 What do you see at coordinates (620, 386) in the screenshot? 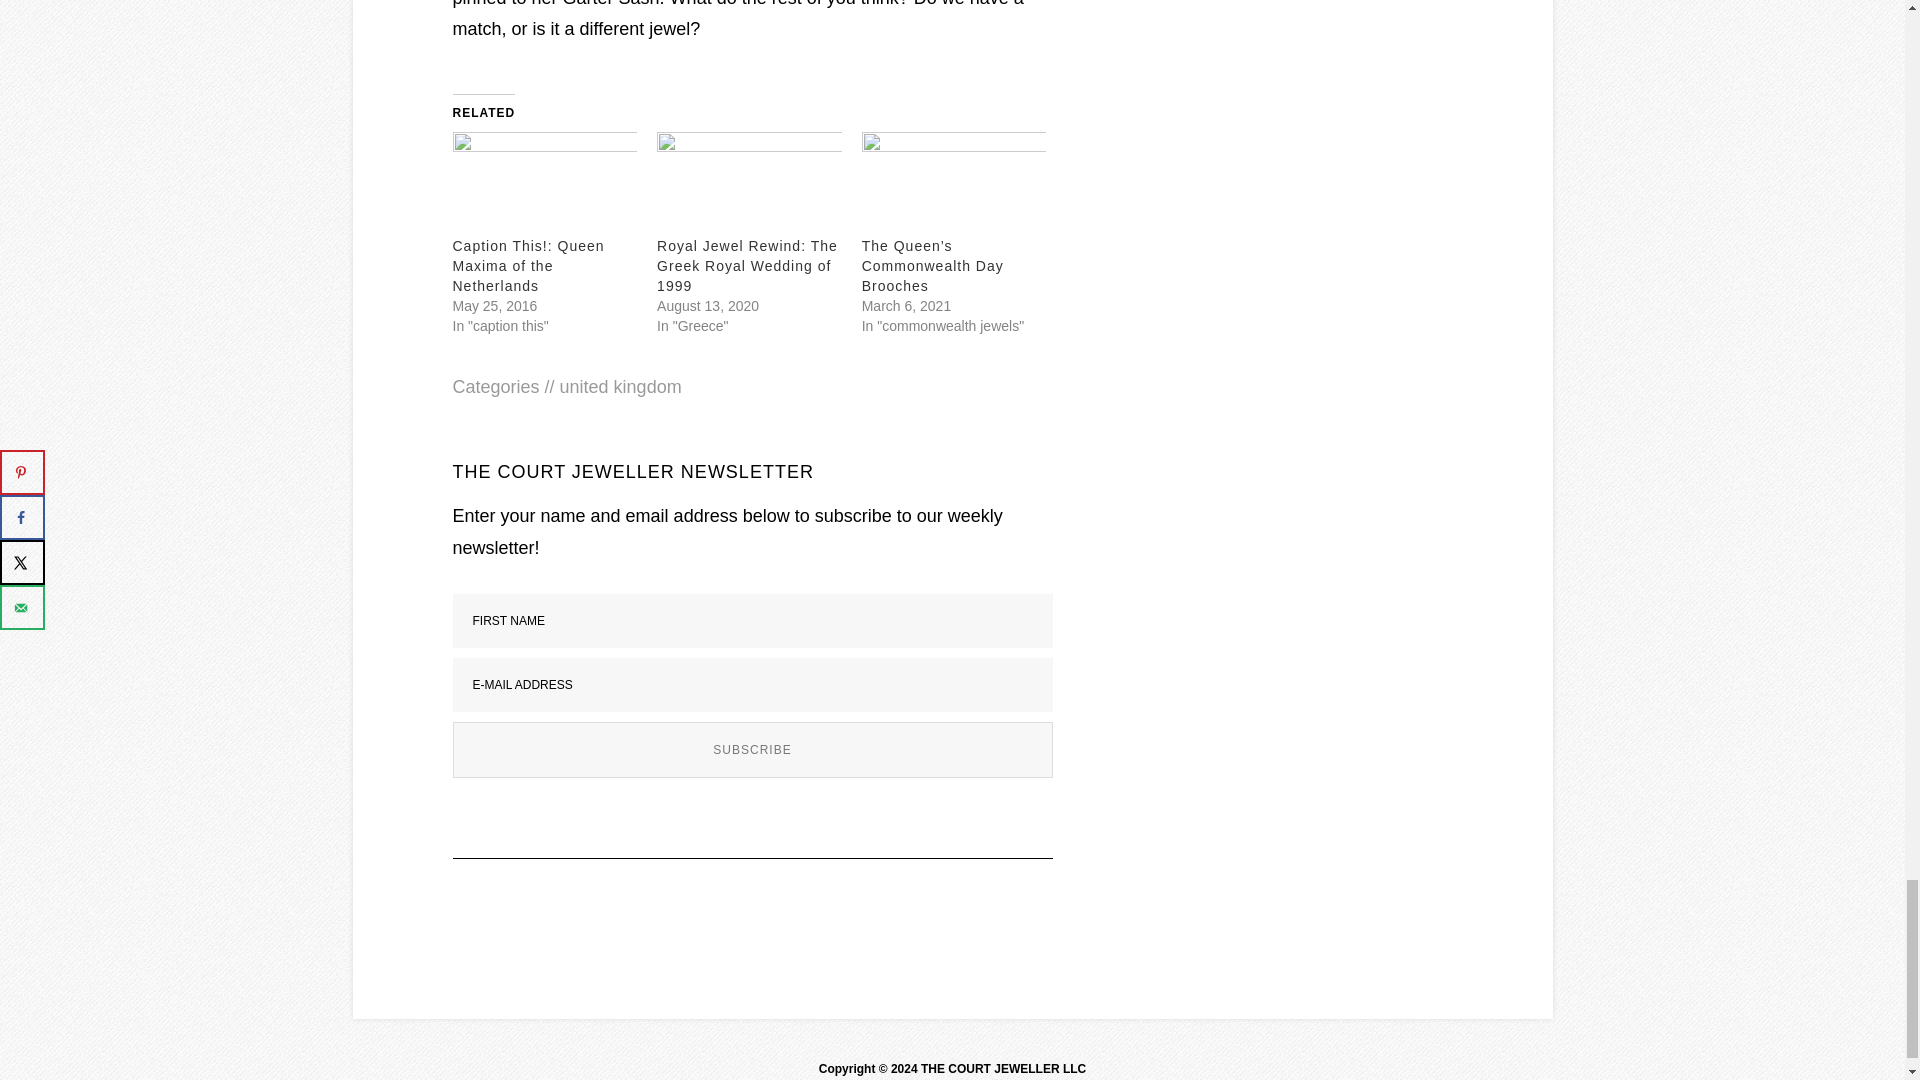
I see `united kingdom` at bounding box center [620, 386].